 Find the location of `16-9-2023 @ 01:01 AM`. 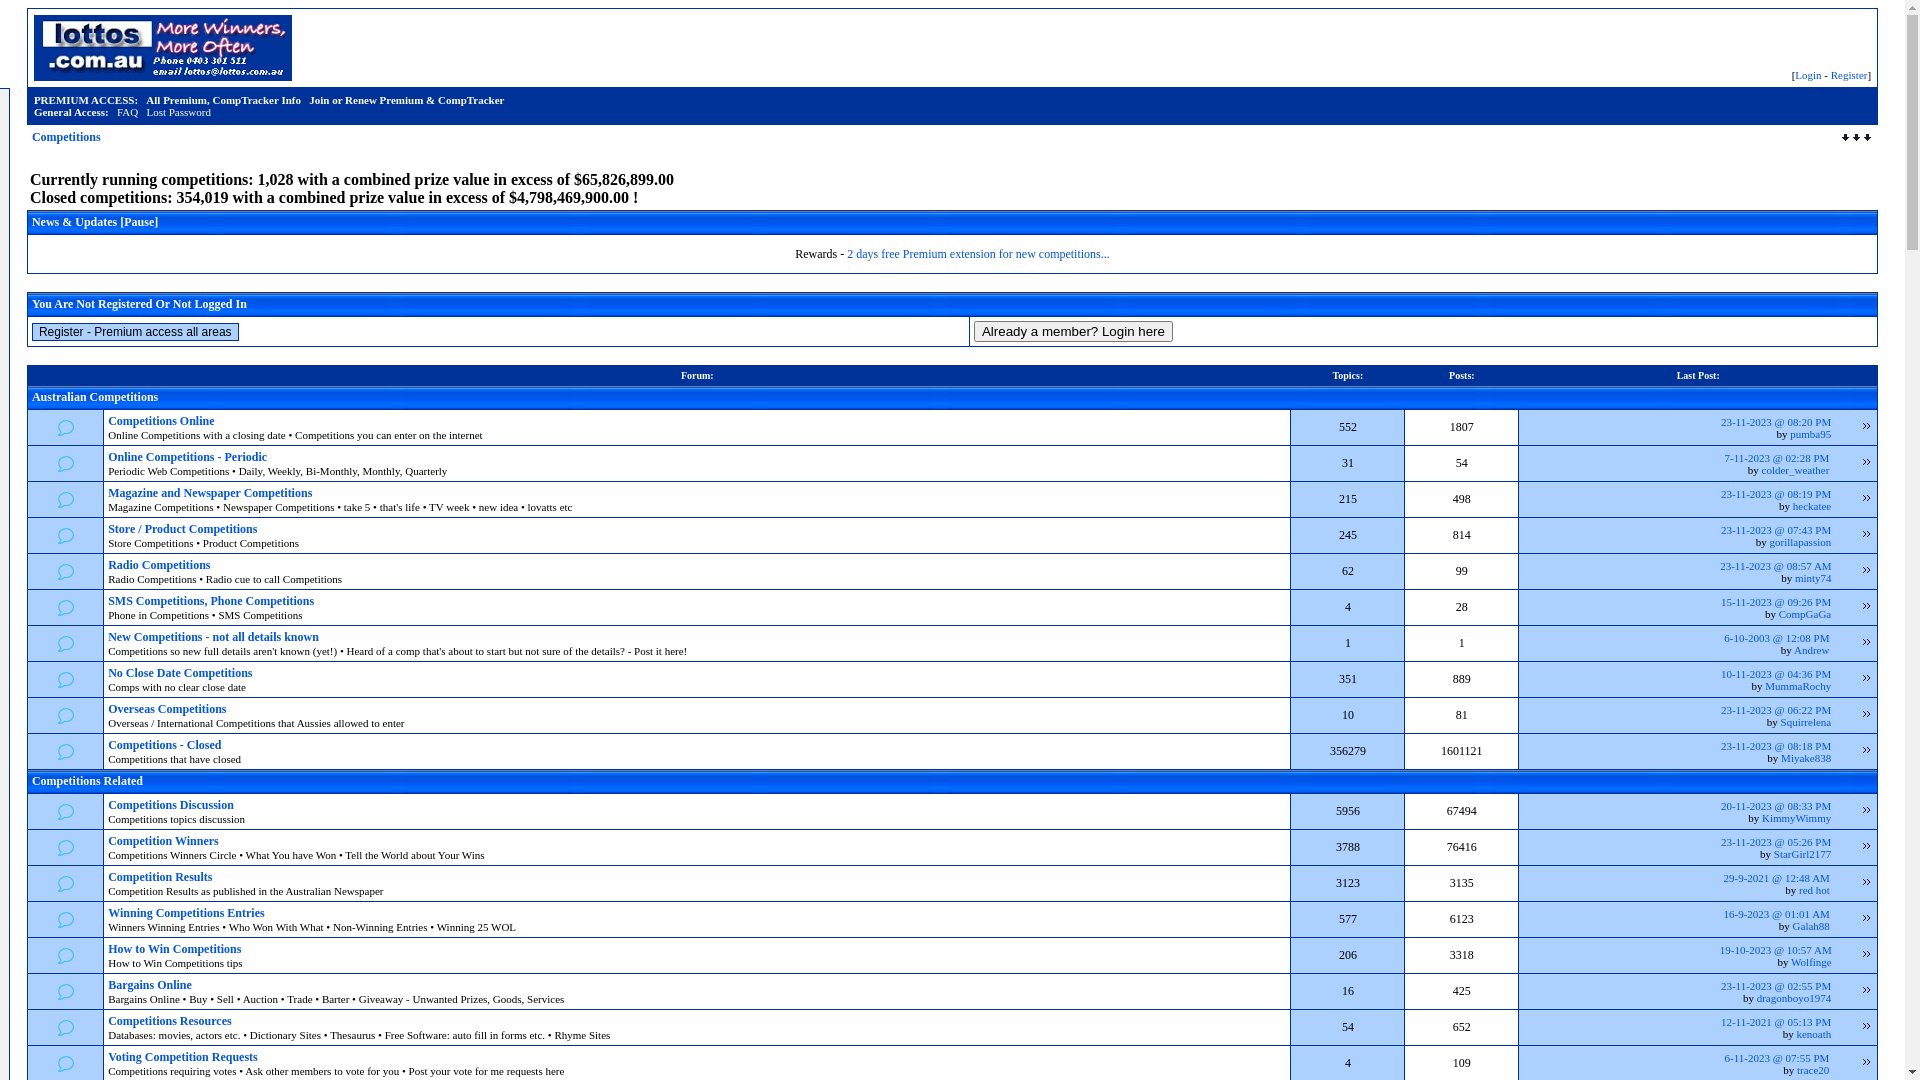

16-9-2023 @ 01:01 AM is located at coordinates (1776, 914).